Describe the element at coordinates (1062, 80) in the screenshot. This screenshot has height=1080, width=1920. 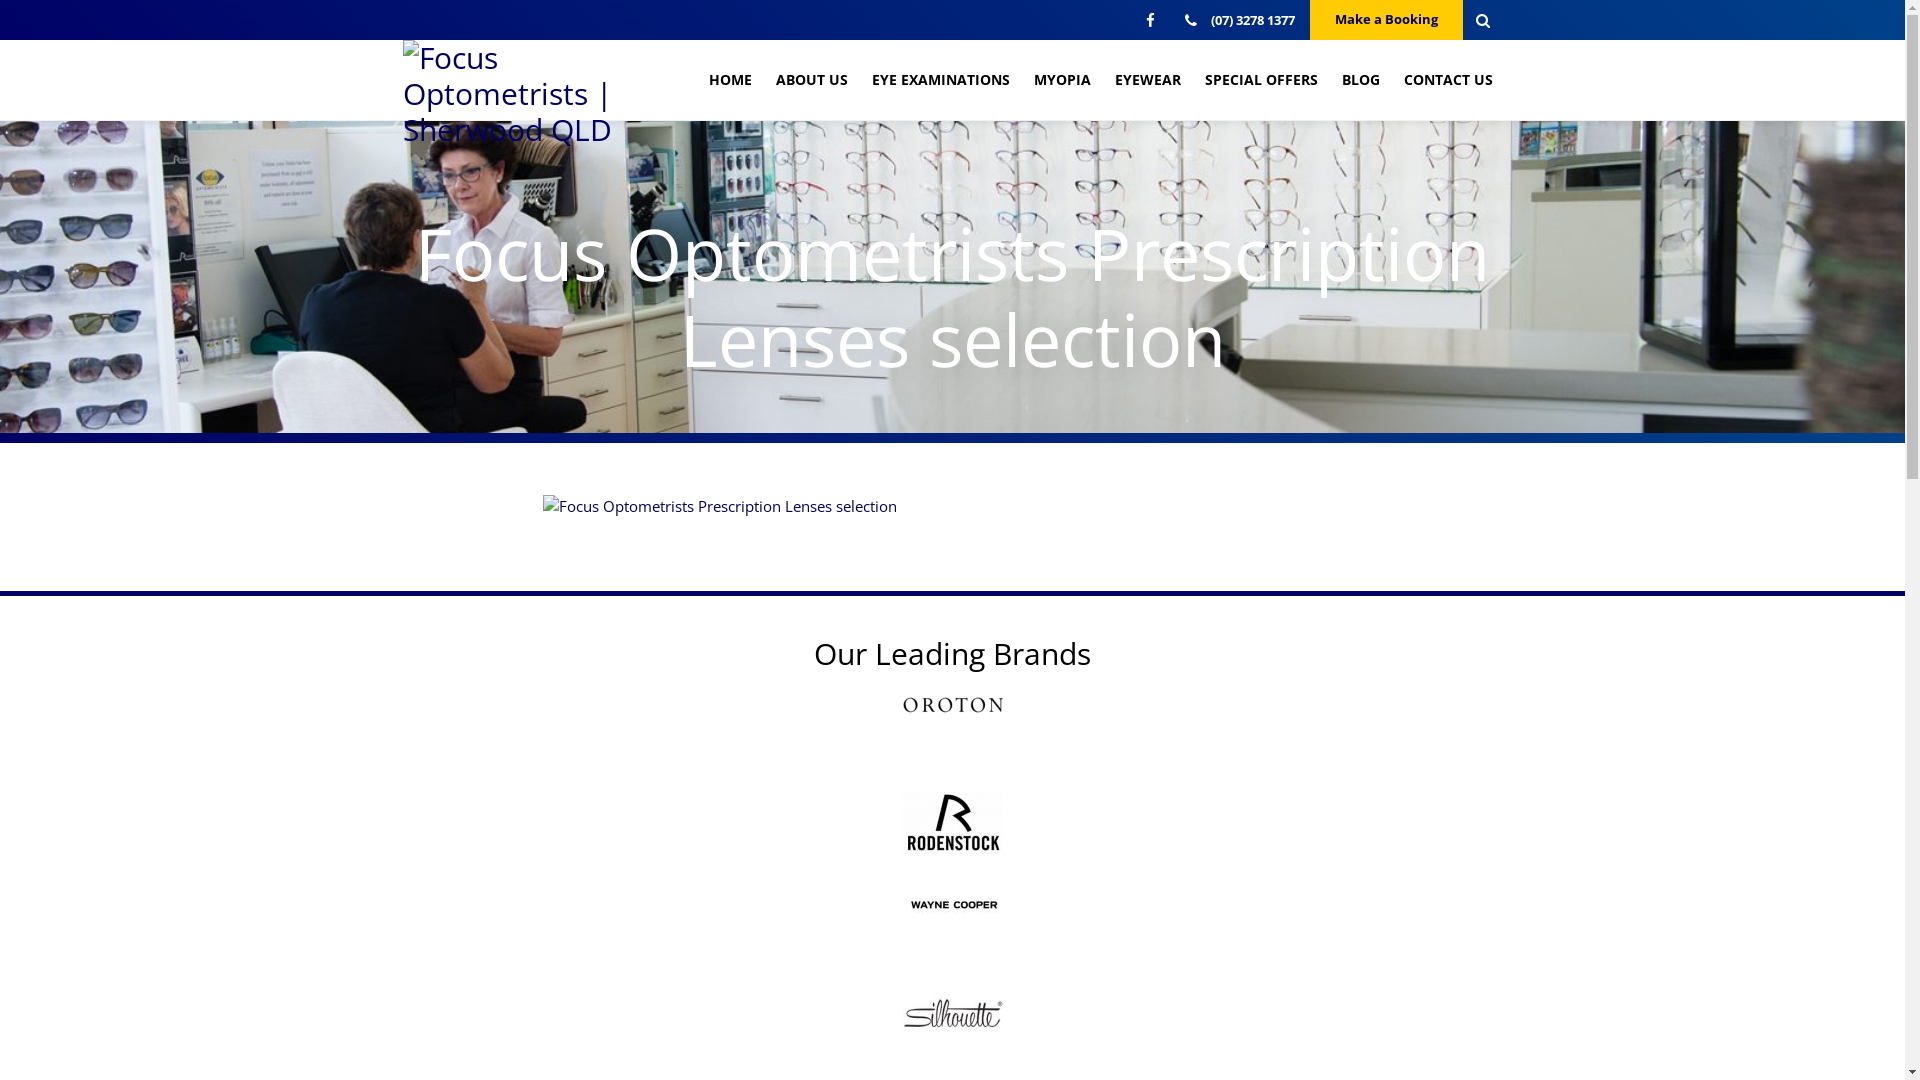
I see `MYOPIA` at that location.